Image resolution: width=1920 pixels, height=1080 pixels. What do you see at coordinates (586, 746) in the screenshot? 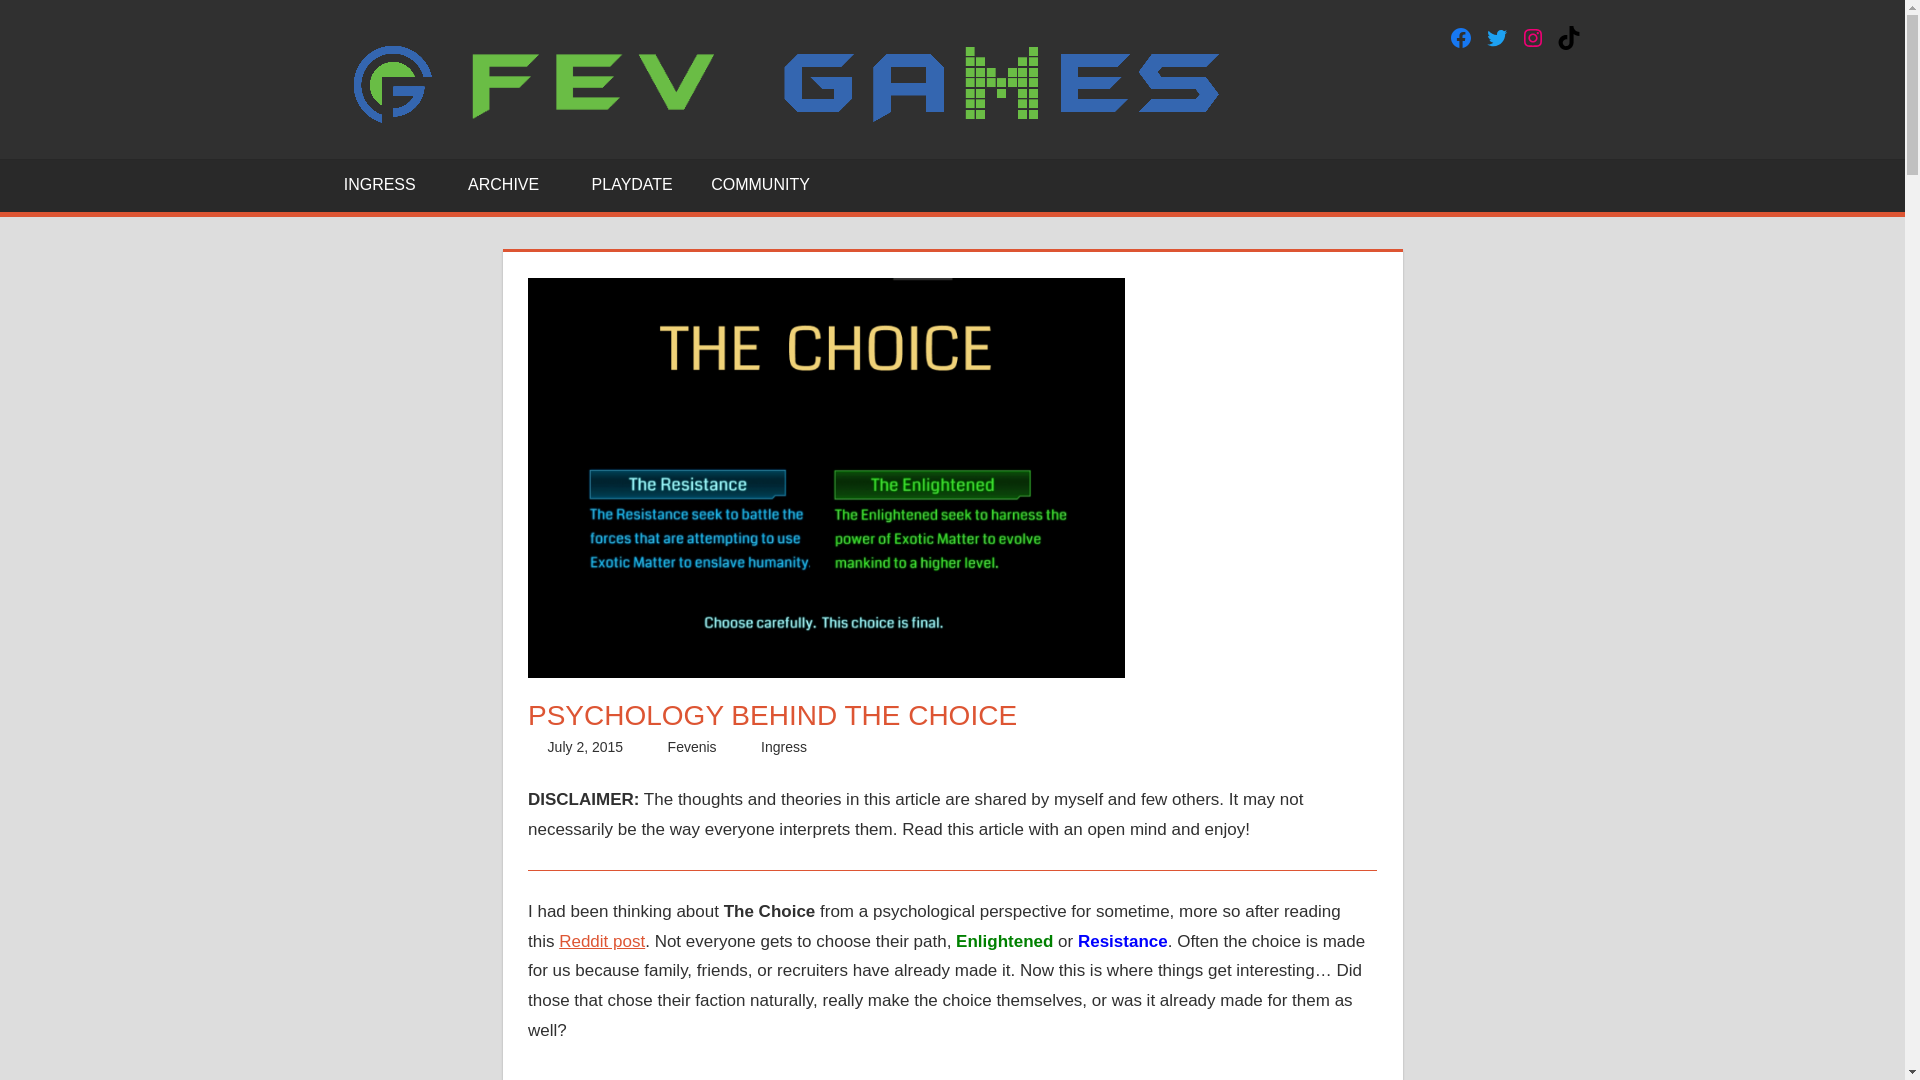
I see `2:19 pm` at bounding box center [586, 746].